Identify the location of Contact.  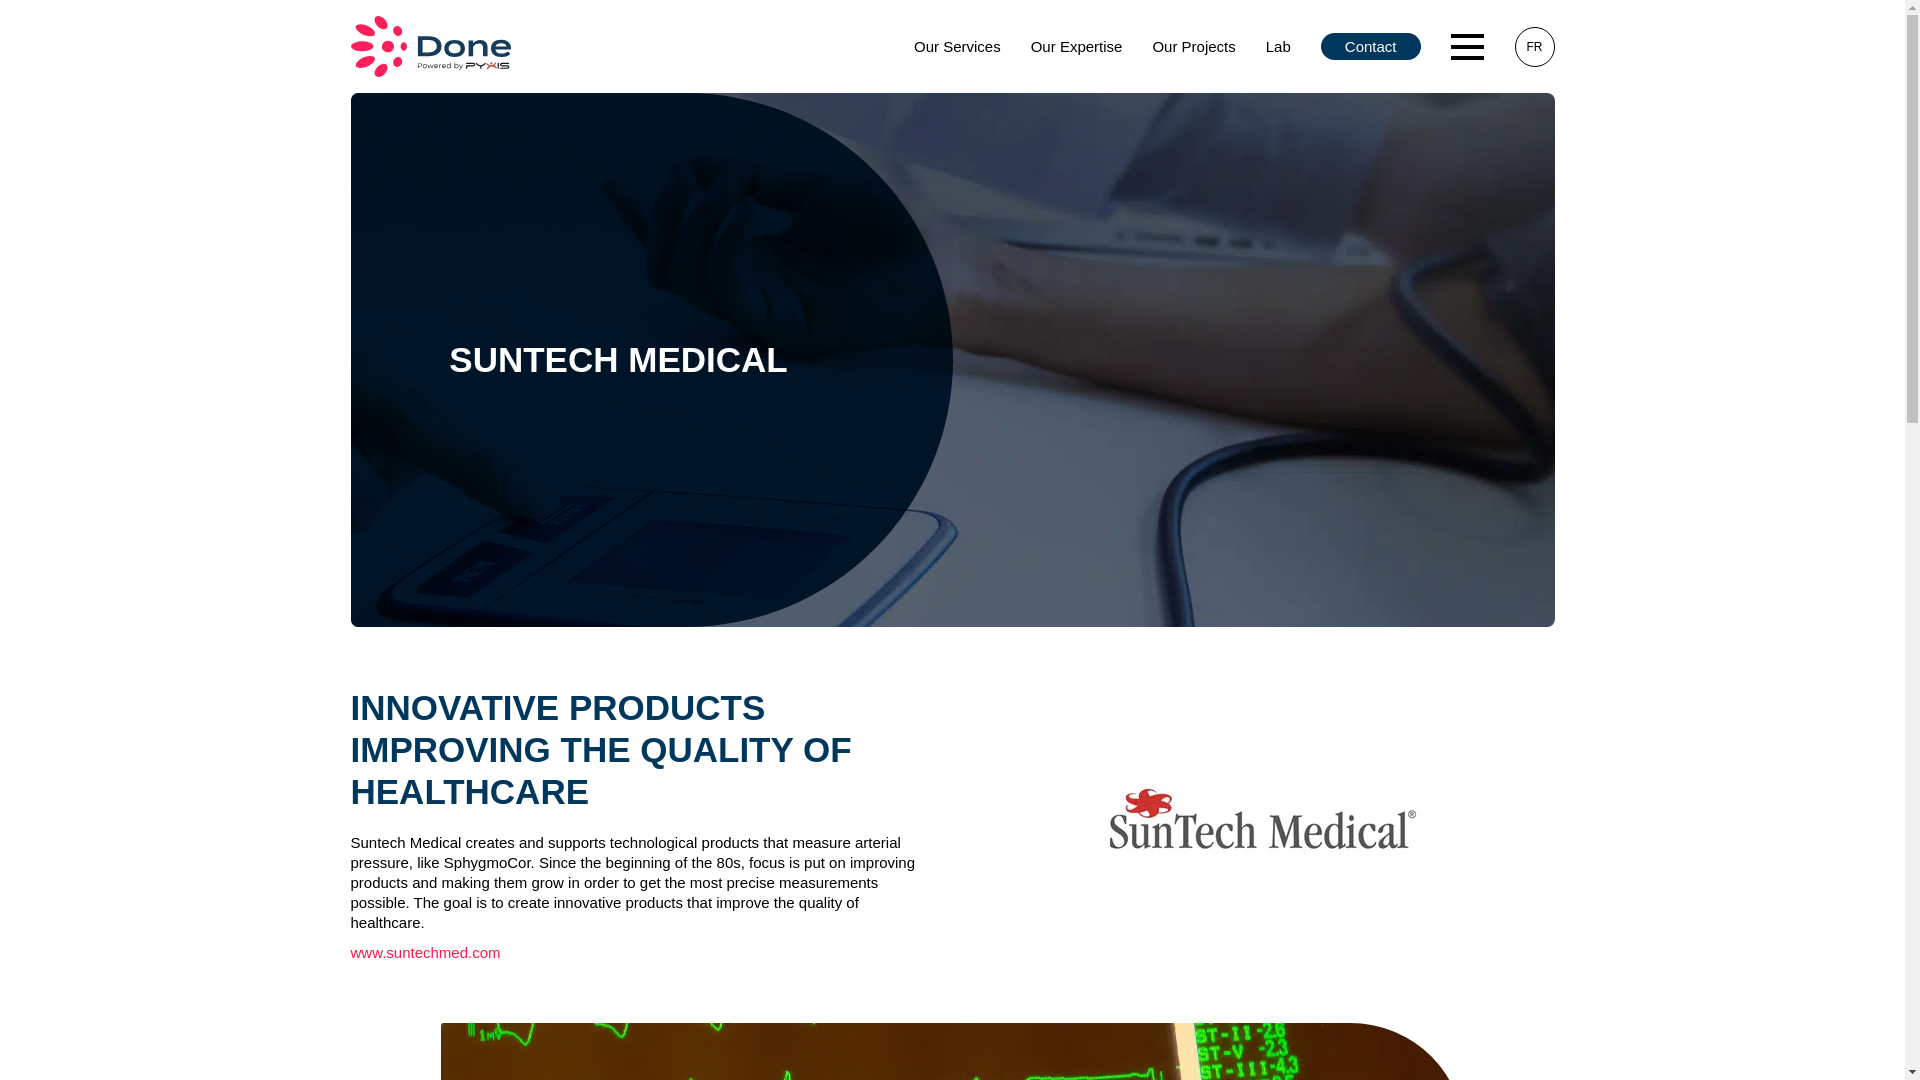
(1370, 46).